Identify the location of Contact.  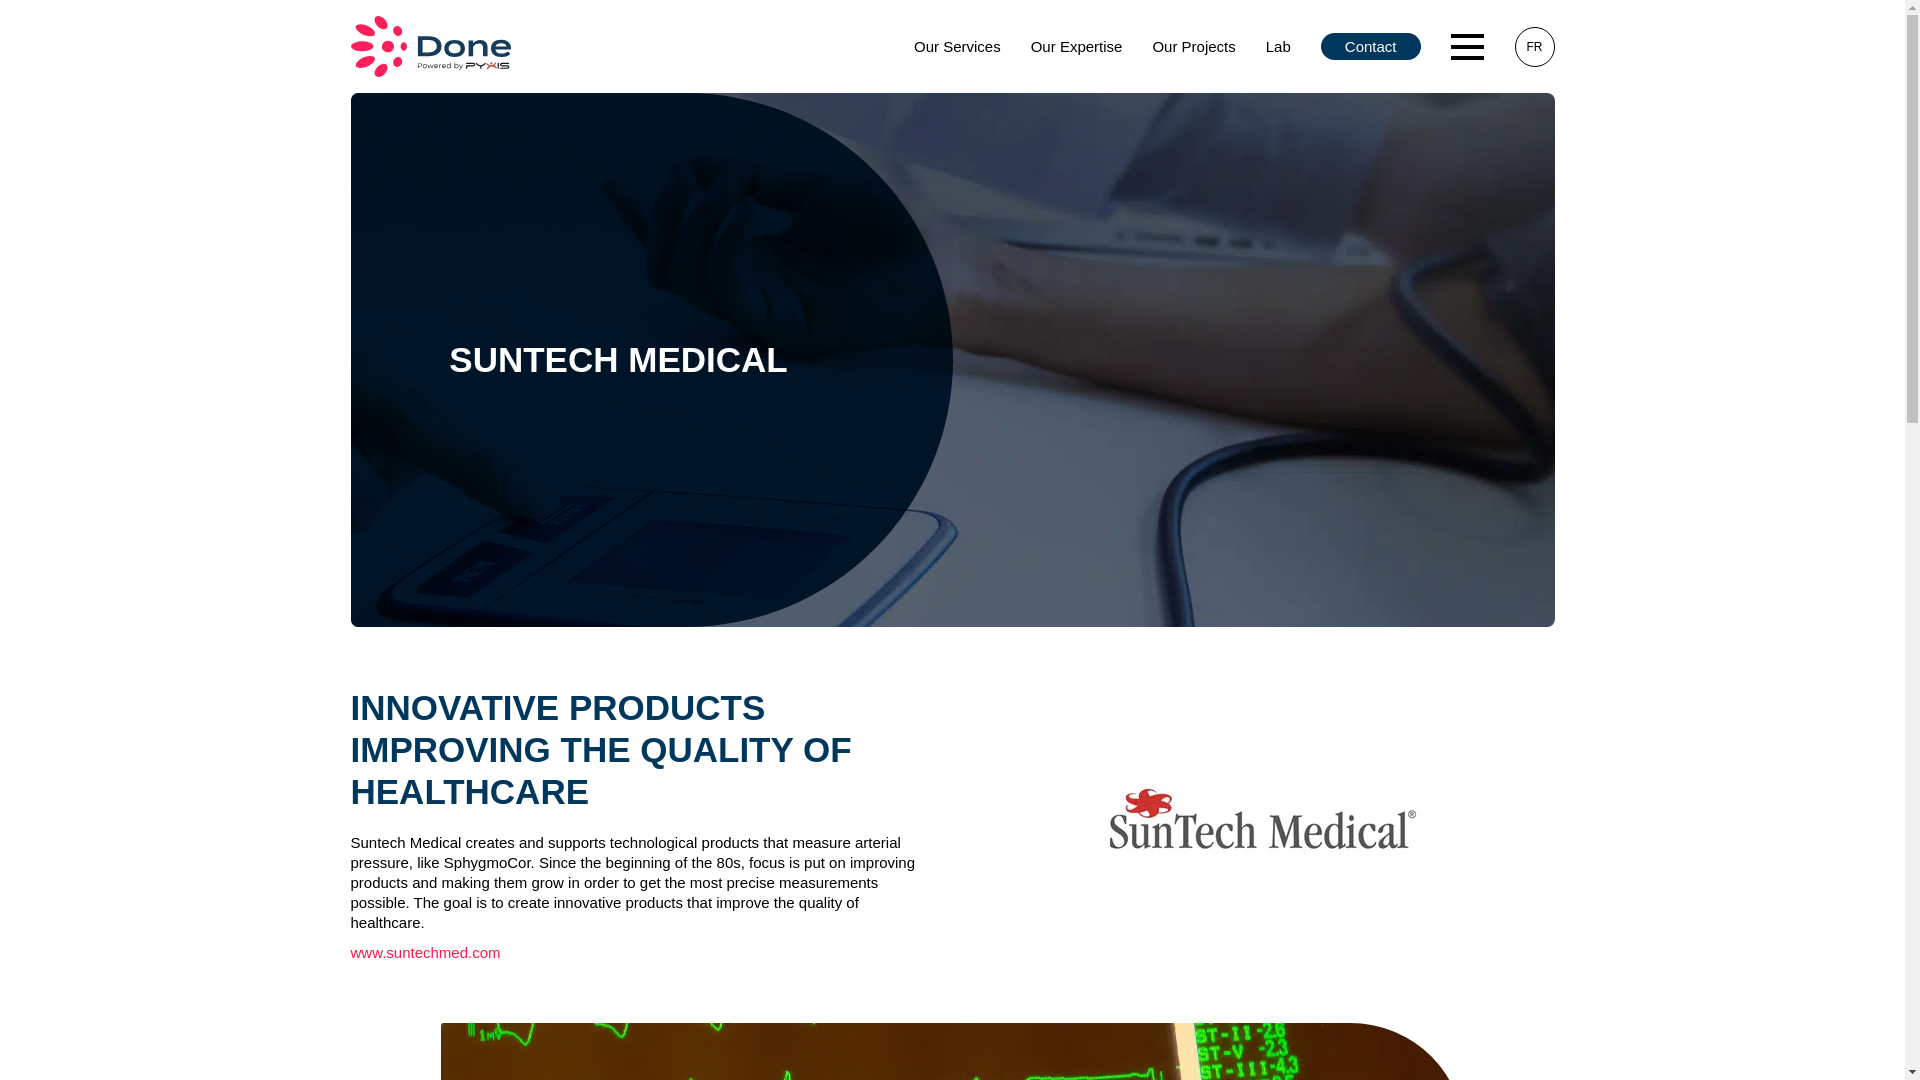
(1370, 46).